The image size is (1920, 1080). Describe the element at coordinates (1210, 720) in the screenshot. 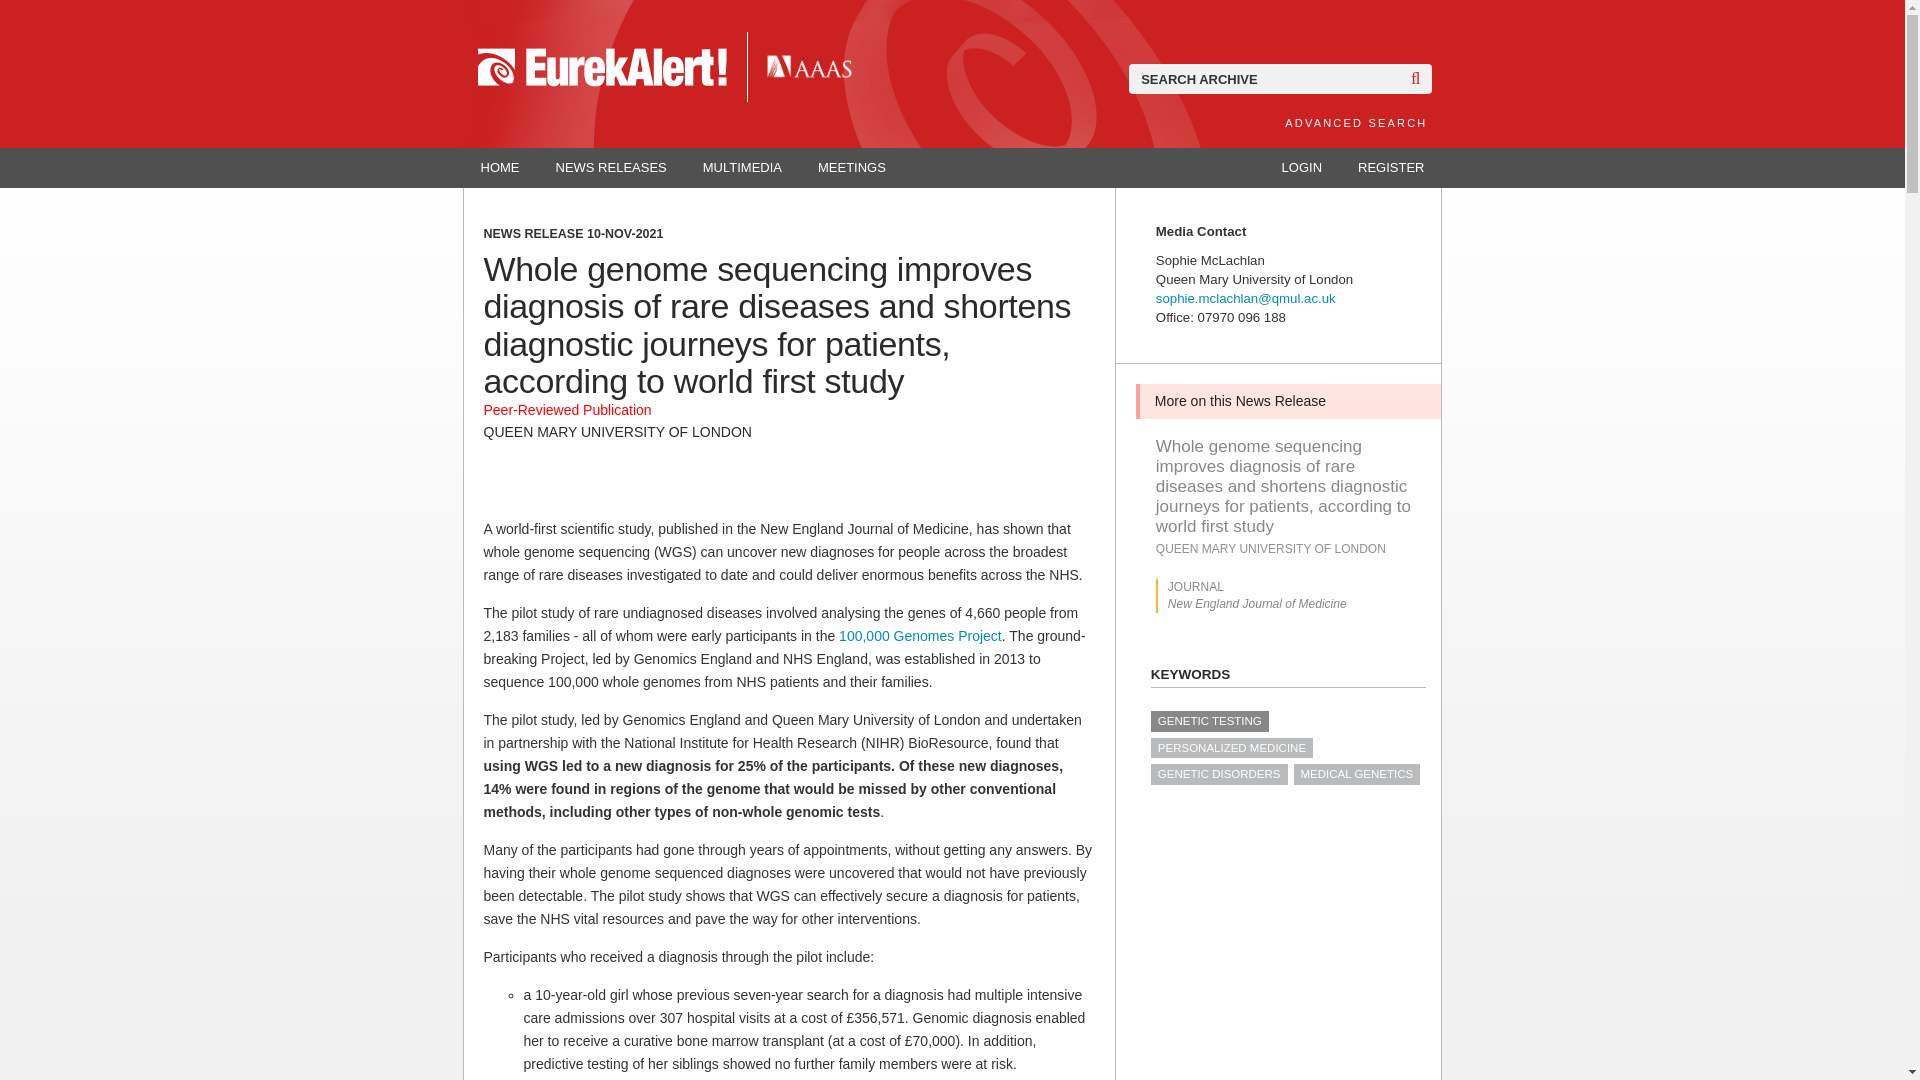

I see `GENETIC TESTING` at that location.